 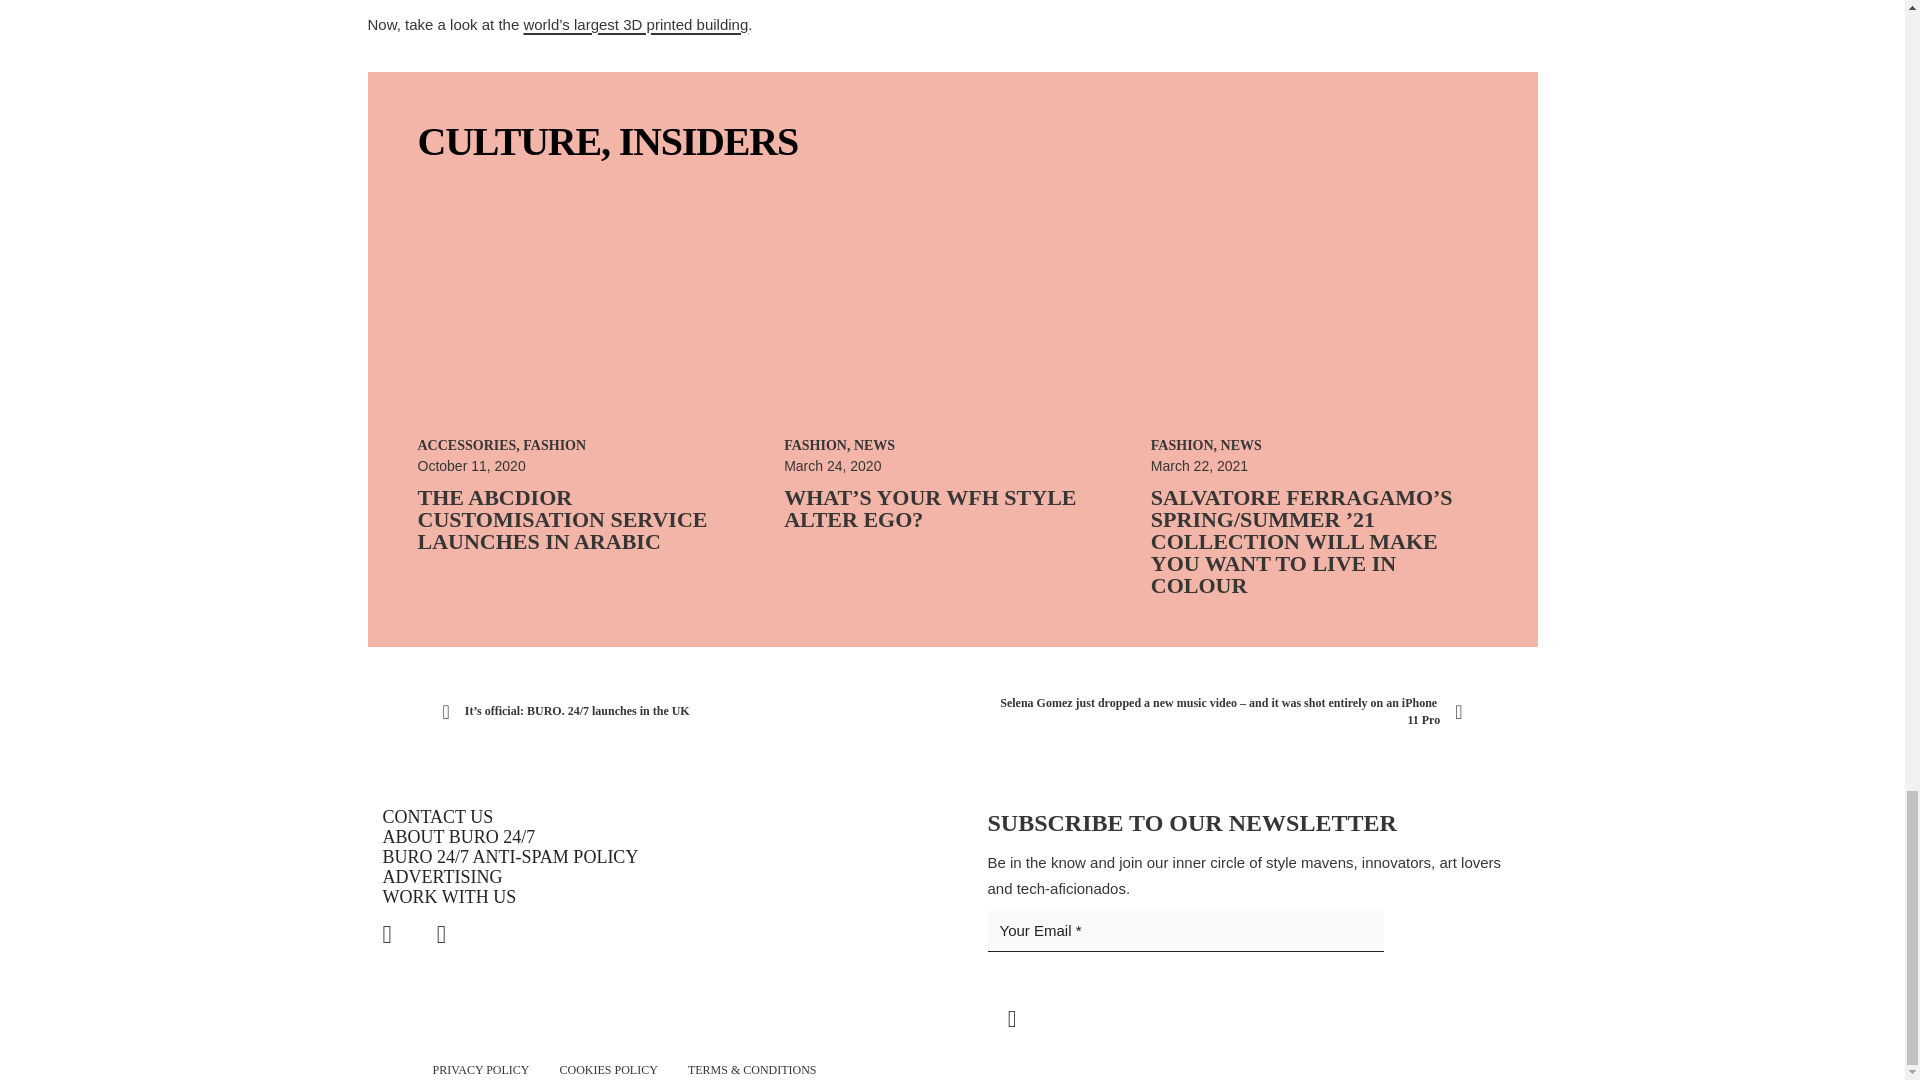 I want to click on INSIDERS, so click(x=708, y=141).